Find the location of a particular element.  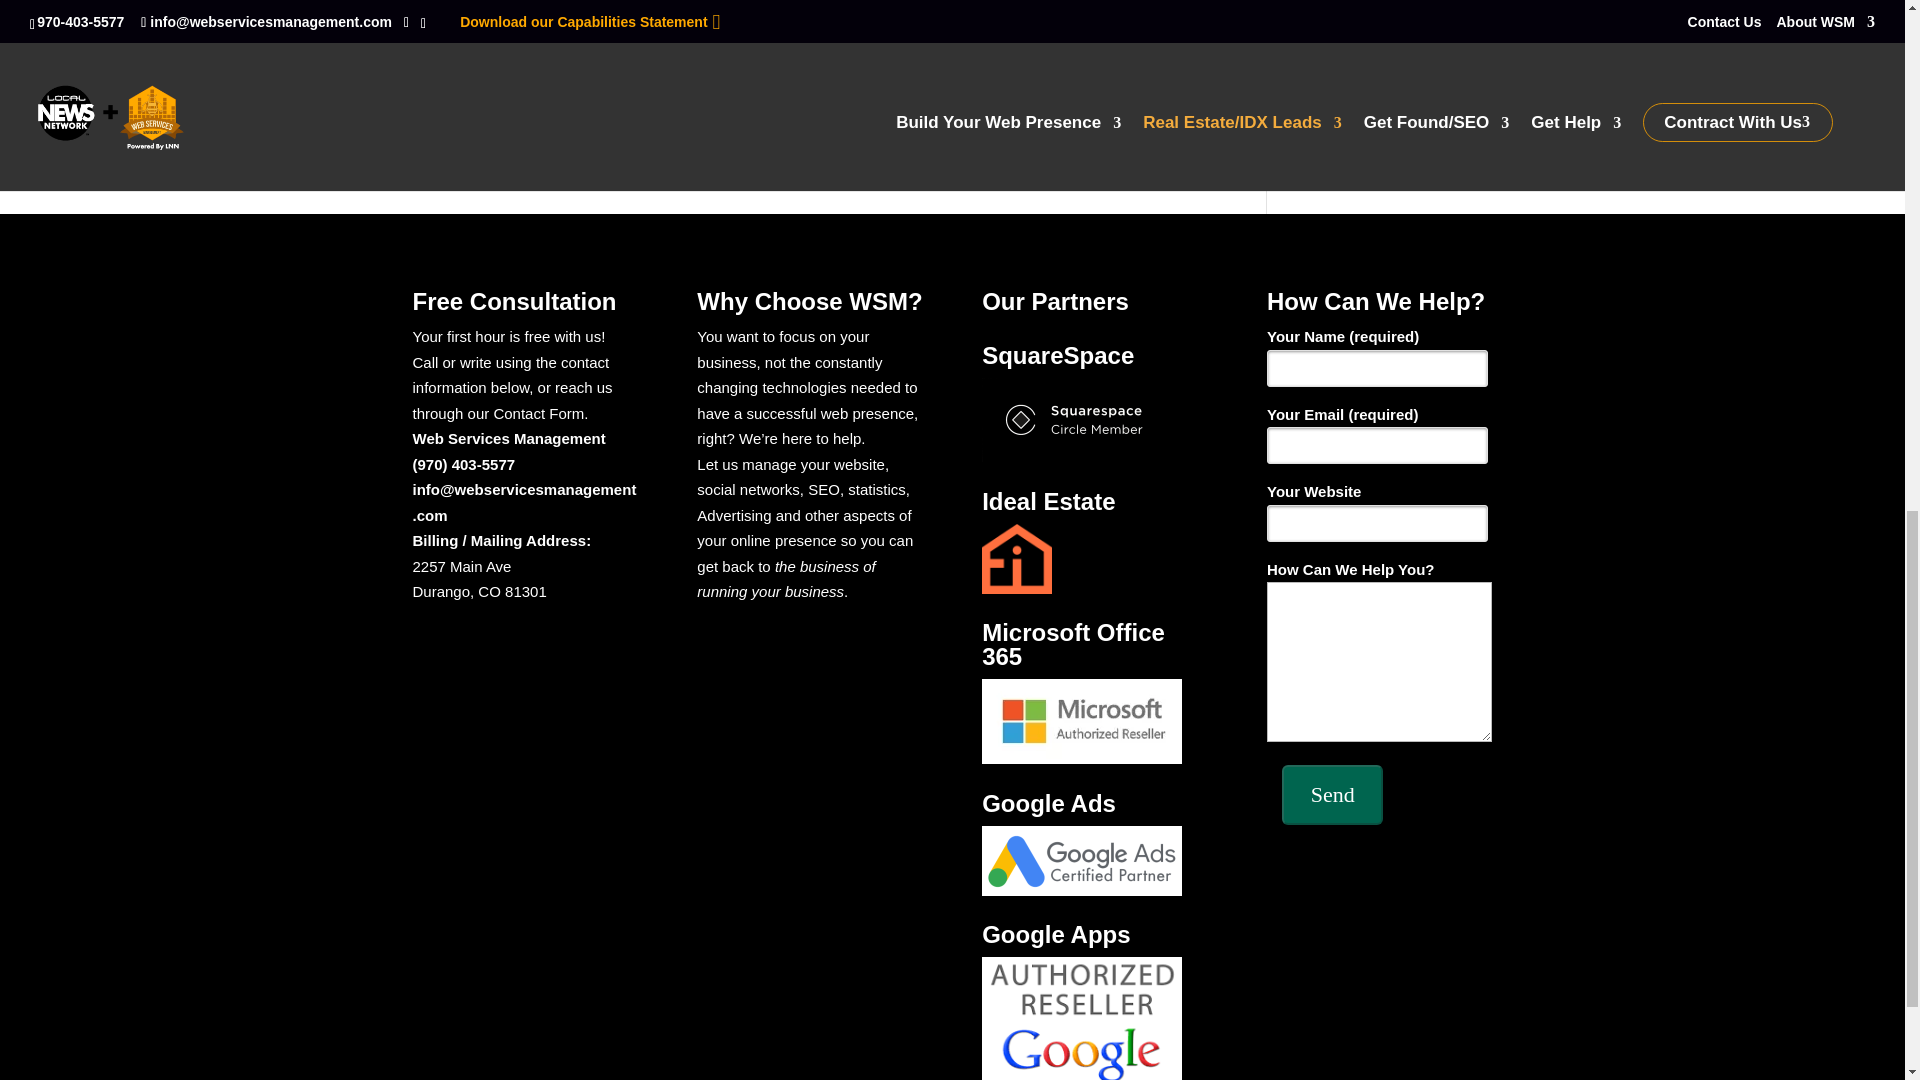

VisualIDX Kiosk is located at coordinates (999, 29).